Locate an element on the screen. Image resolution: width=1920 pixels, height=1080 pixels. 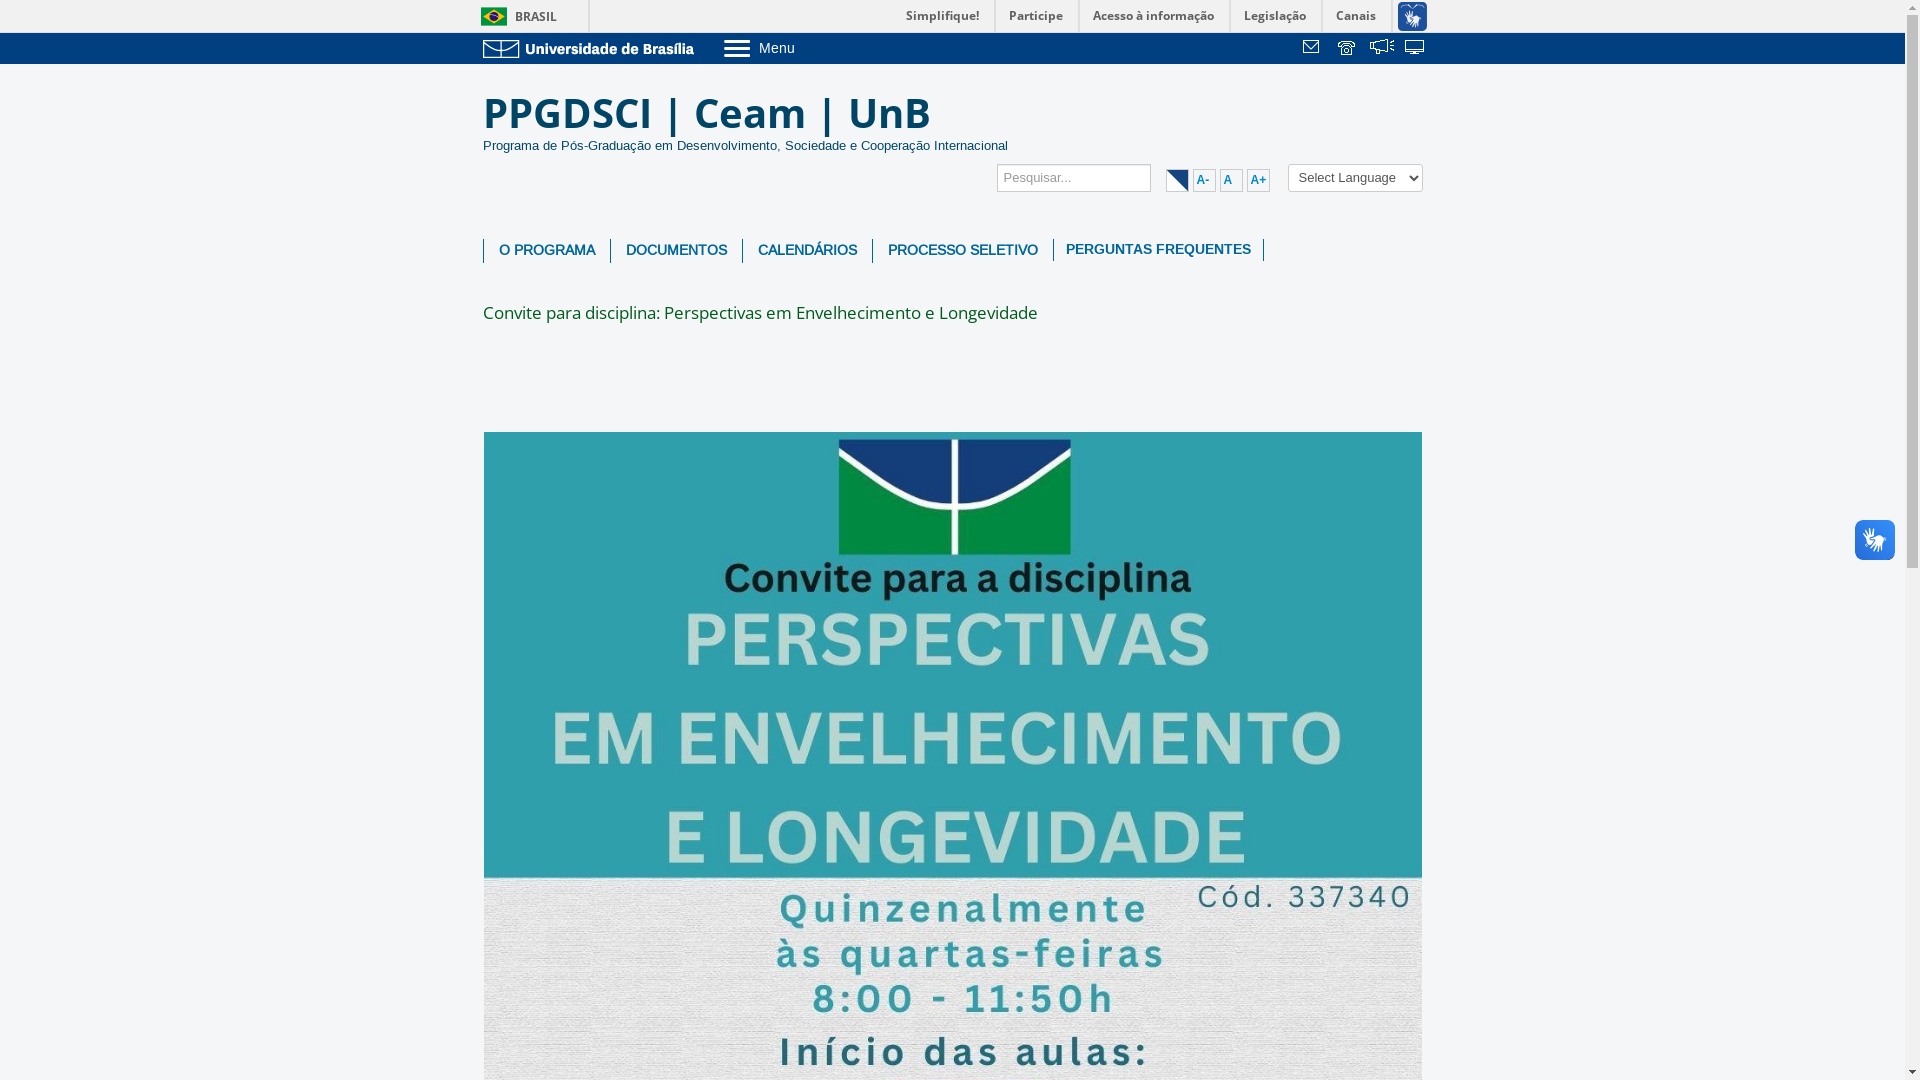
Menu is located at coordinates (810, 48).